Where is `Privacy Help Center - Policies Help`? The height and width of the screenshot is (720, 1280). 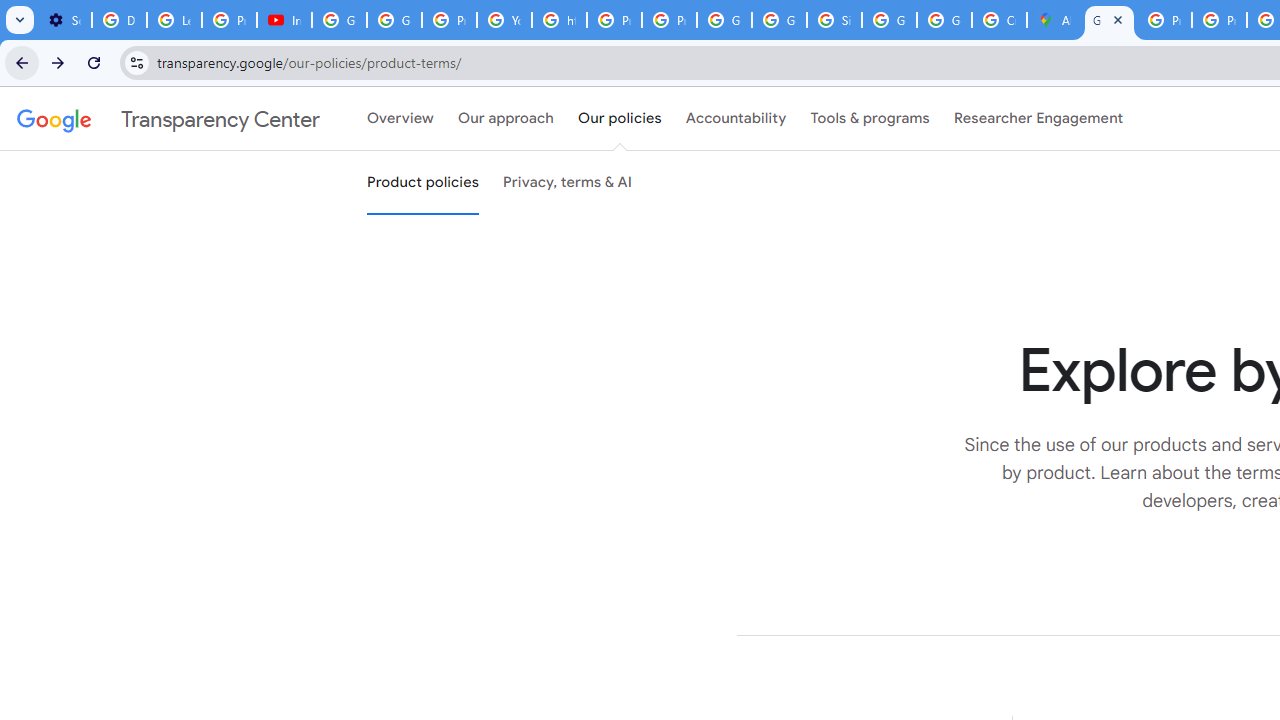 Privacy Help Center - Policies Help is located at coordinates (1218, 20).